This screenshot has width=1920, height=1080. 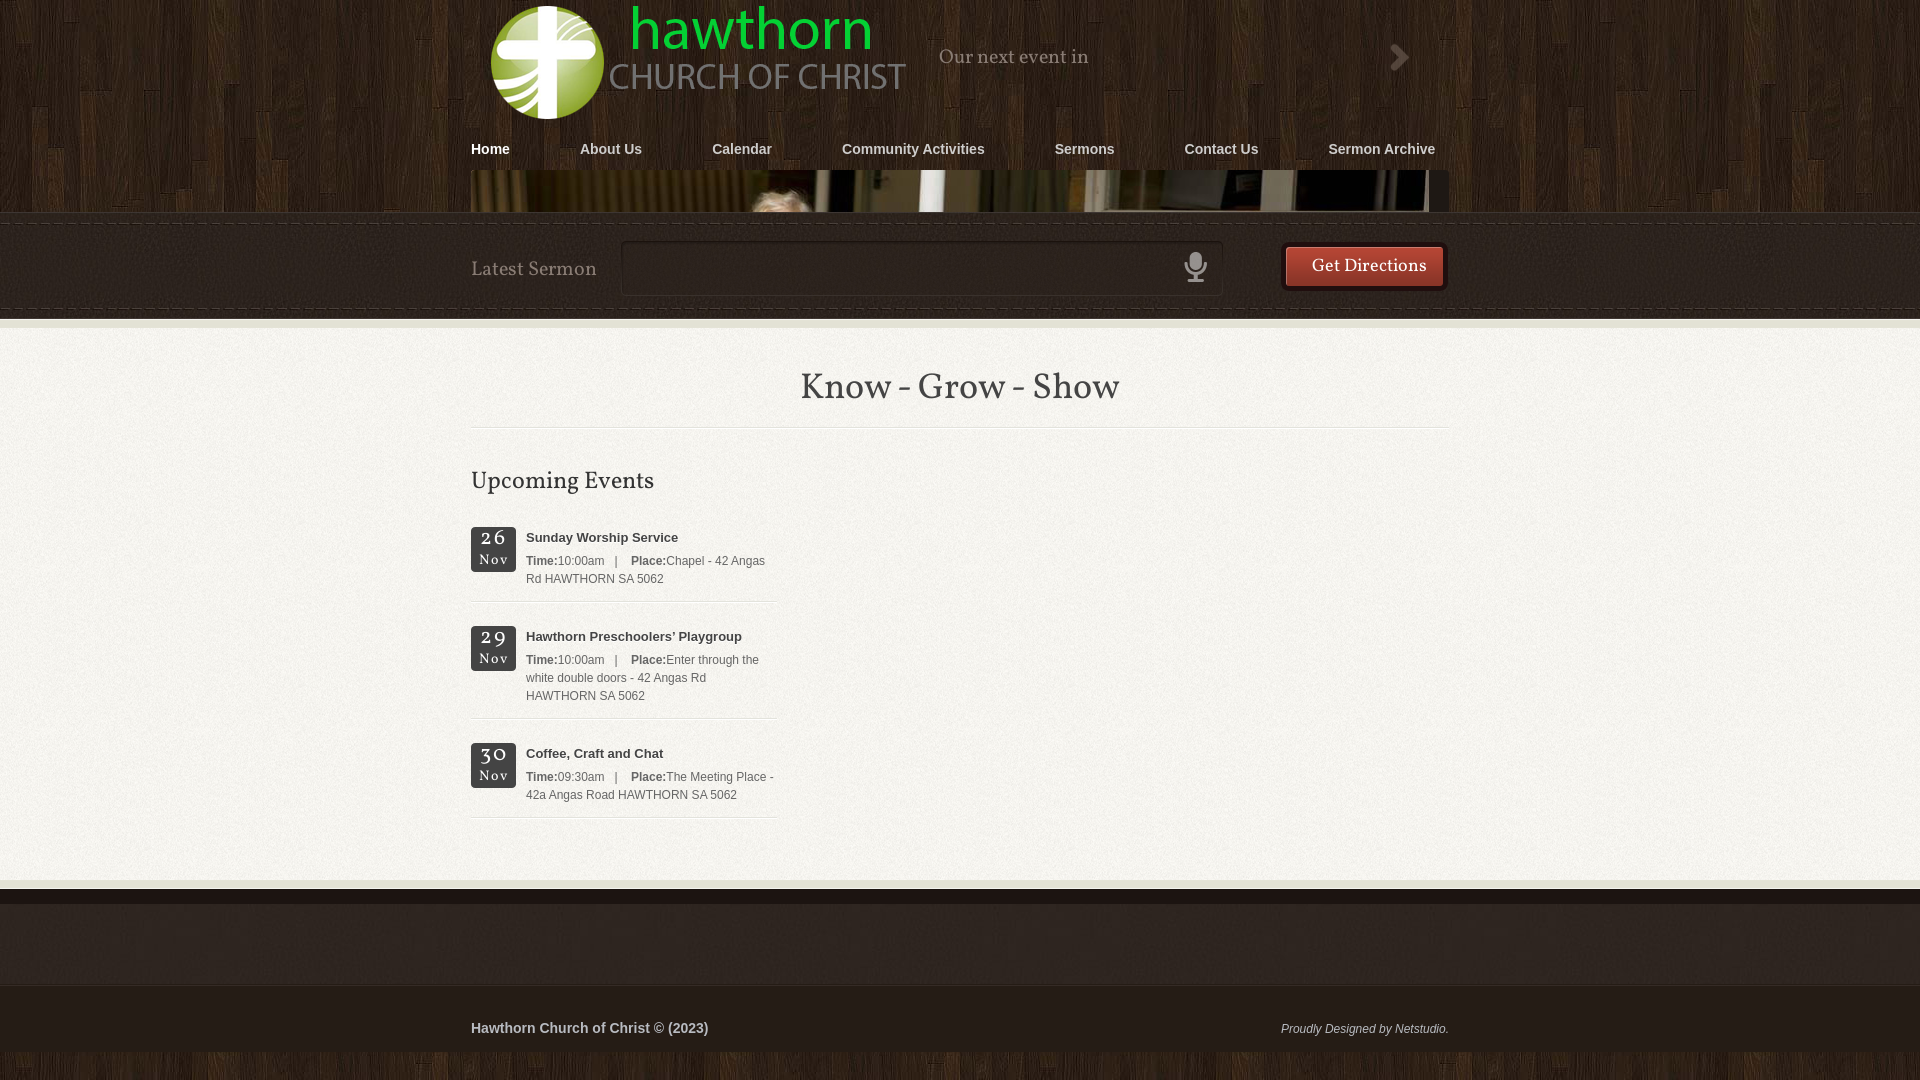 What do you see at coordinates (1400, 58) in the screenshot?
I see `View Event:` at bounding box center [1400, 58].